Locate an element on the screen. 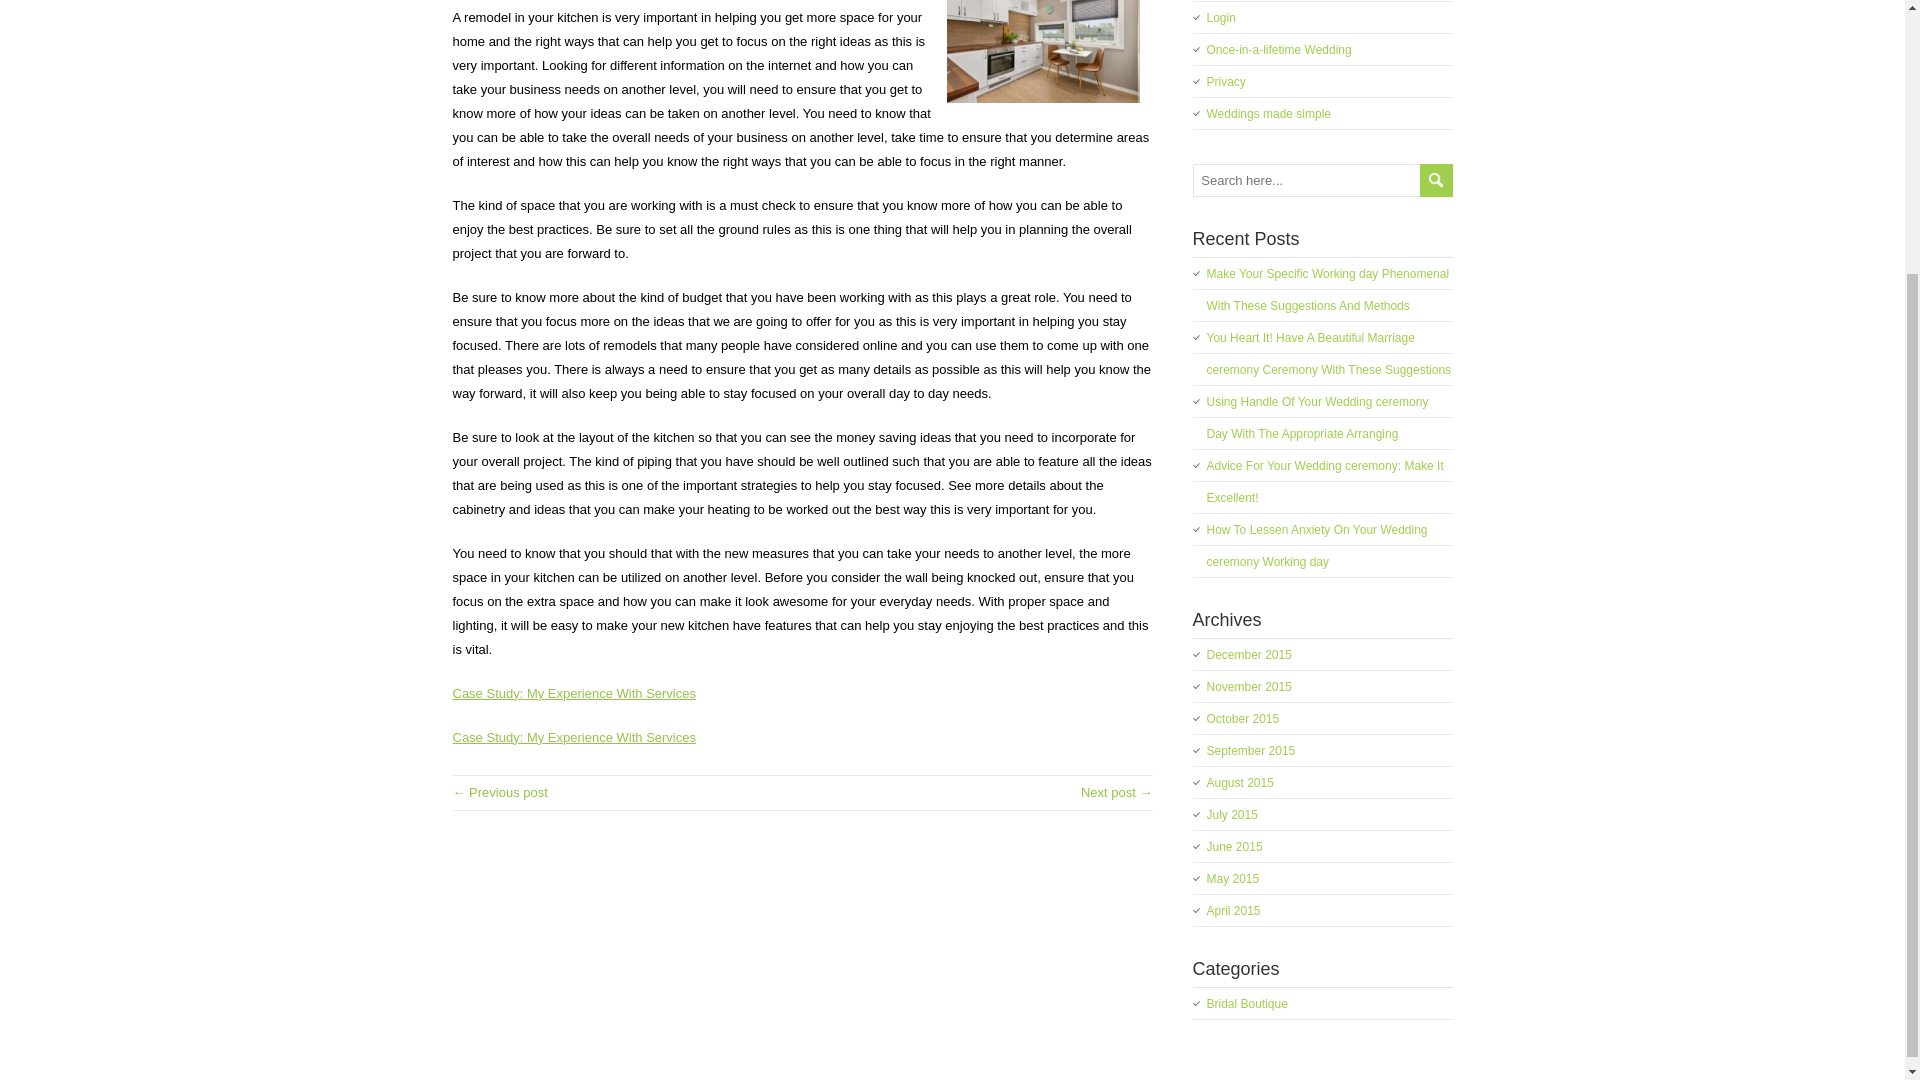  Case Study: My Experience With Services is located at coordinates (573, 738).